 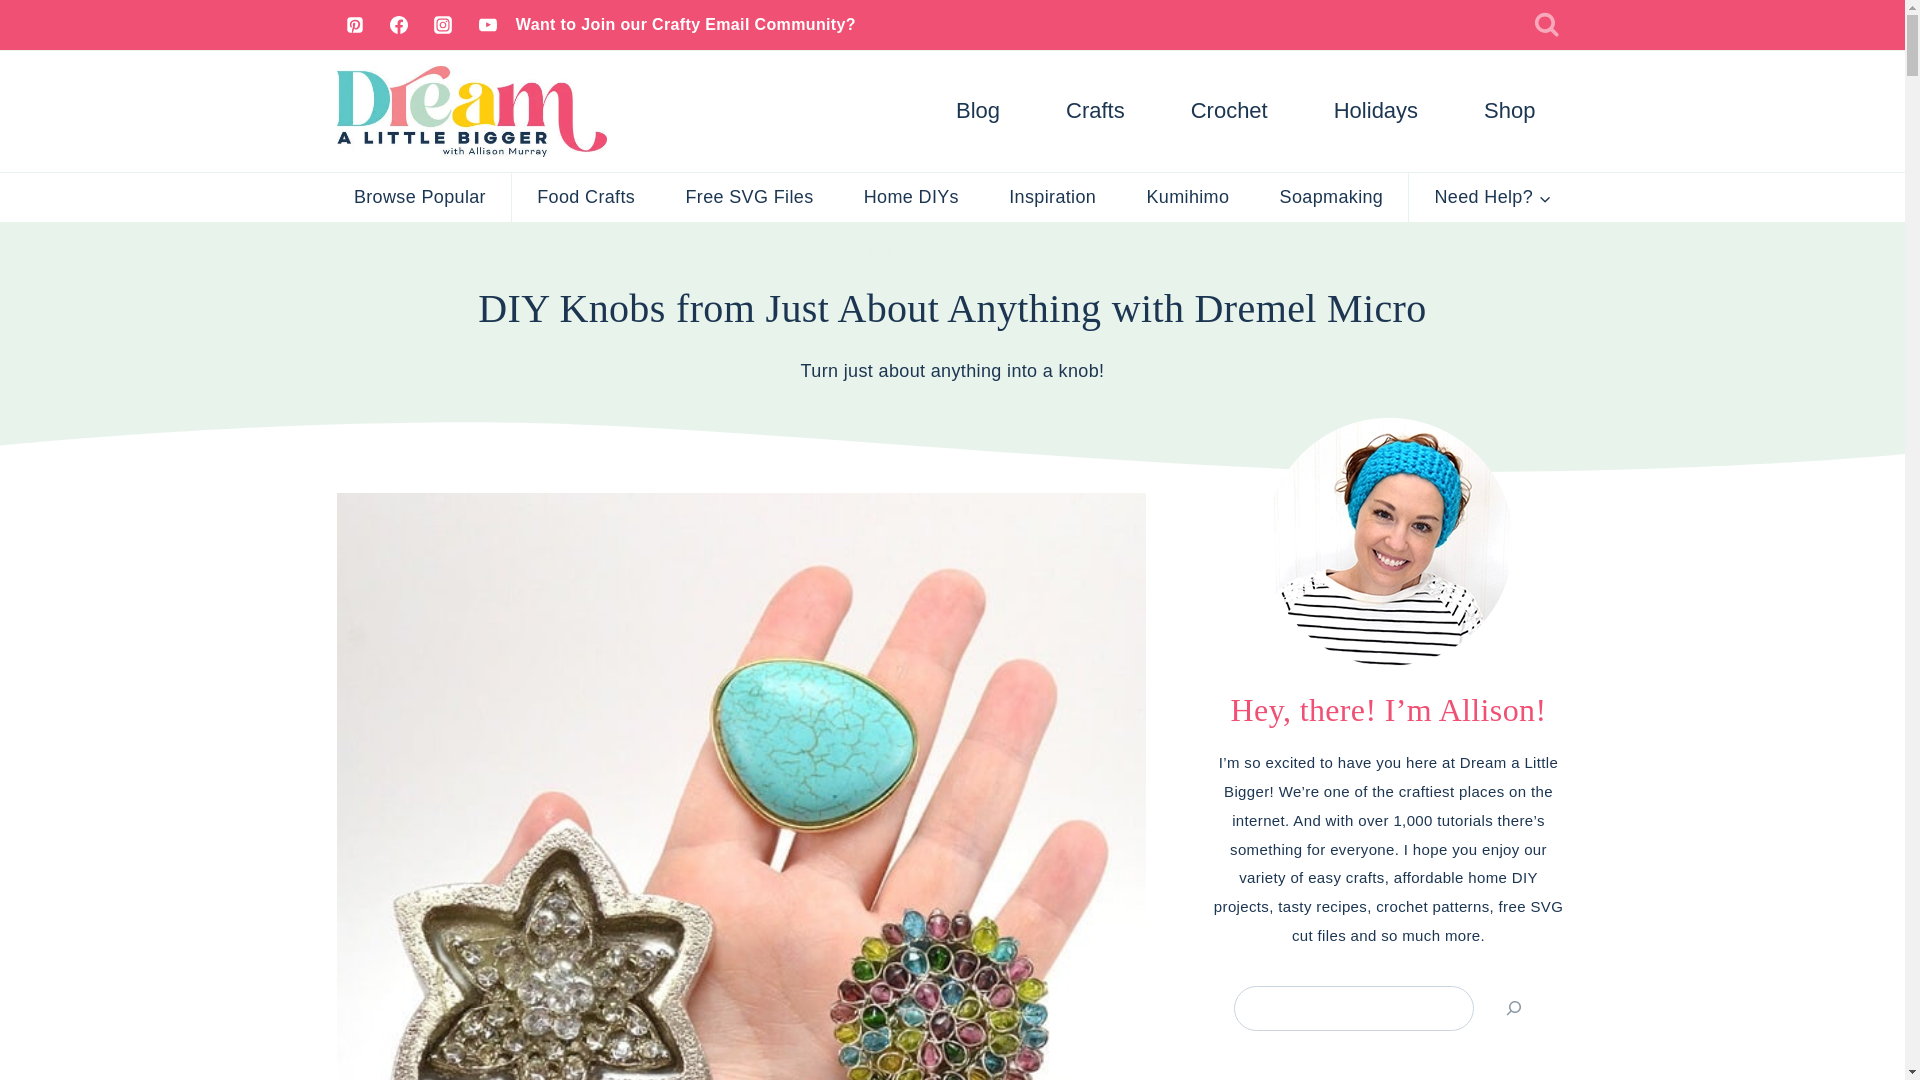 What do you see at coordinates (1094, 110) in the screenshot?
I see `Crafts` at bounding box center [1094, 110].